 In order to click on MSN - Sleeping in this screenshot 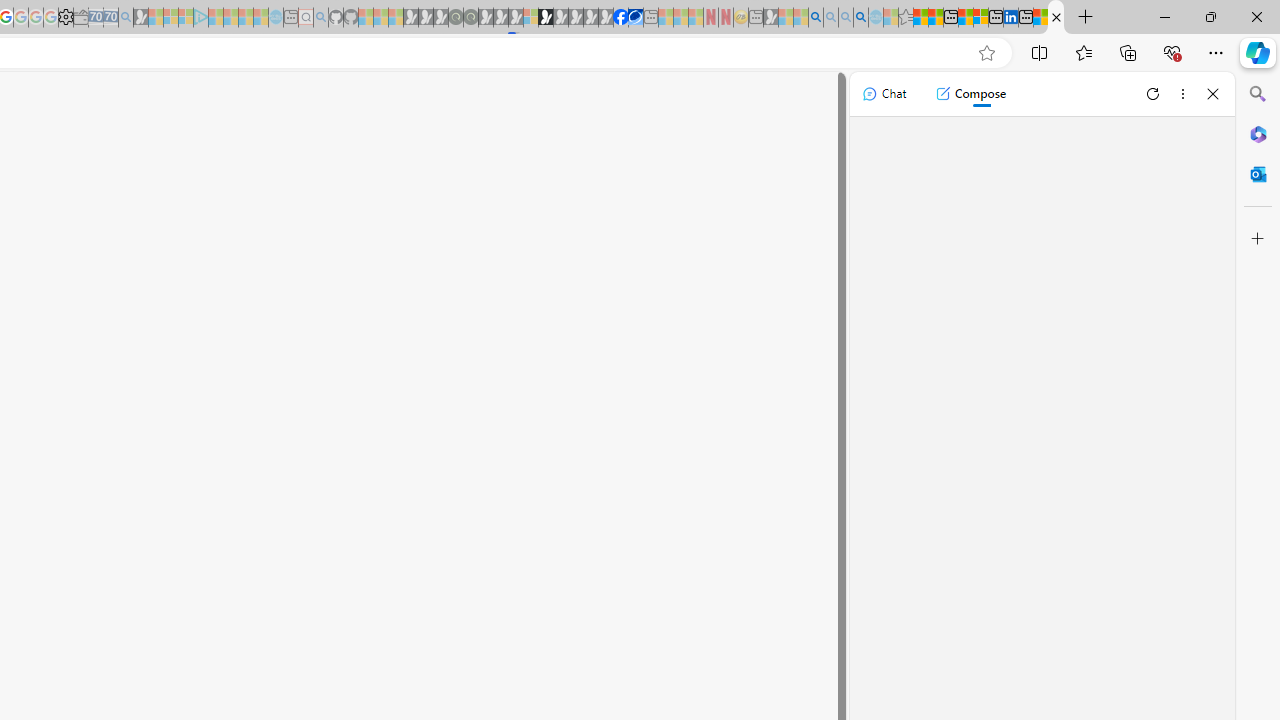, I will do `click(771, 18)`.